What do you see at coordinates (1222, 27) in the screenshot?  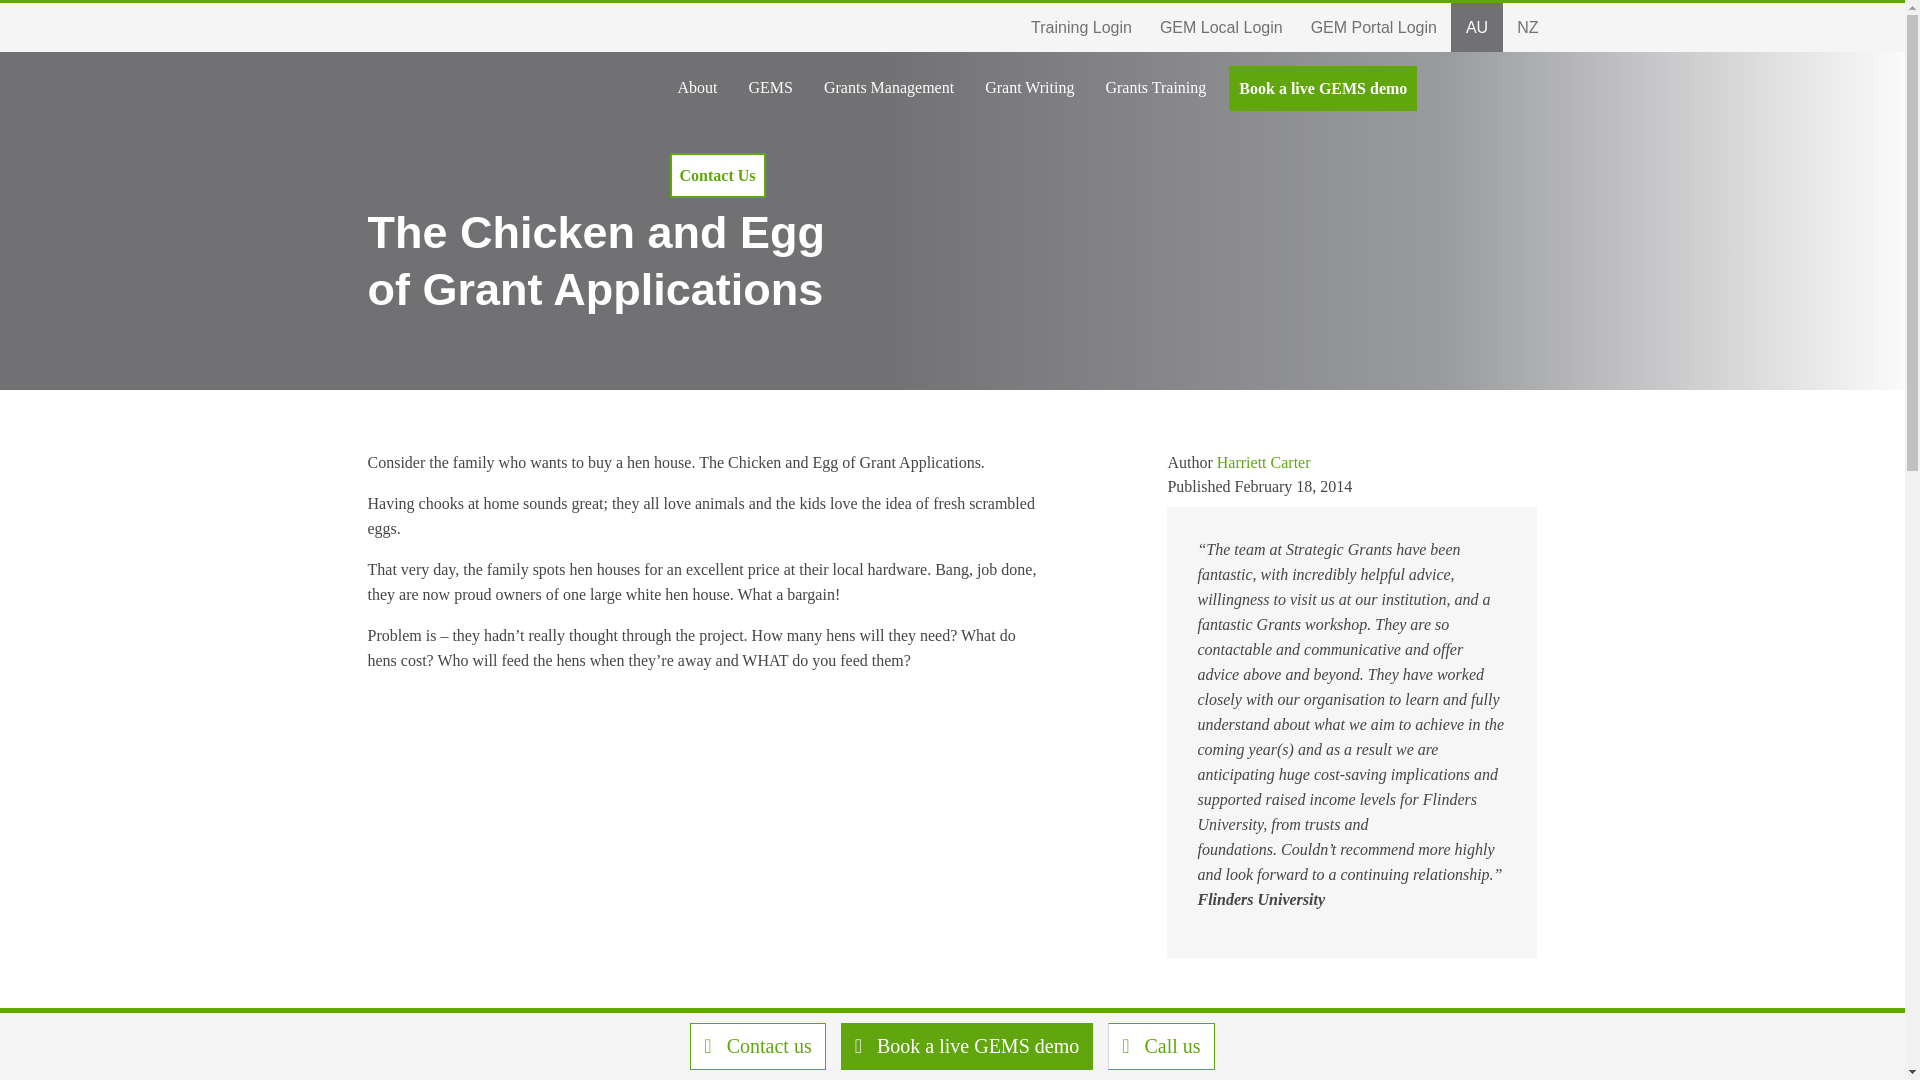 I see `Grants Management` at bounding box center [1222, 27].